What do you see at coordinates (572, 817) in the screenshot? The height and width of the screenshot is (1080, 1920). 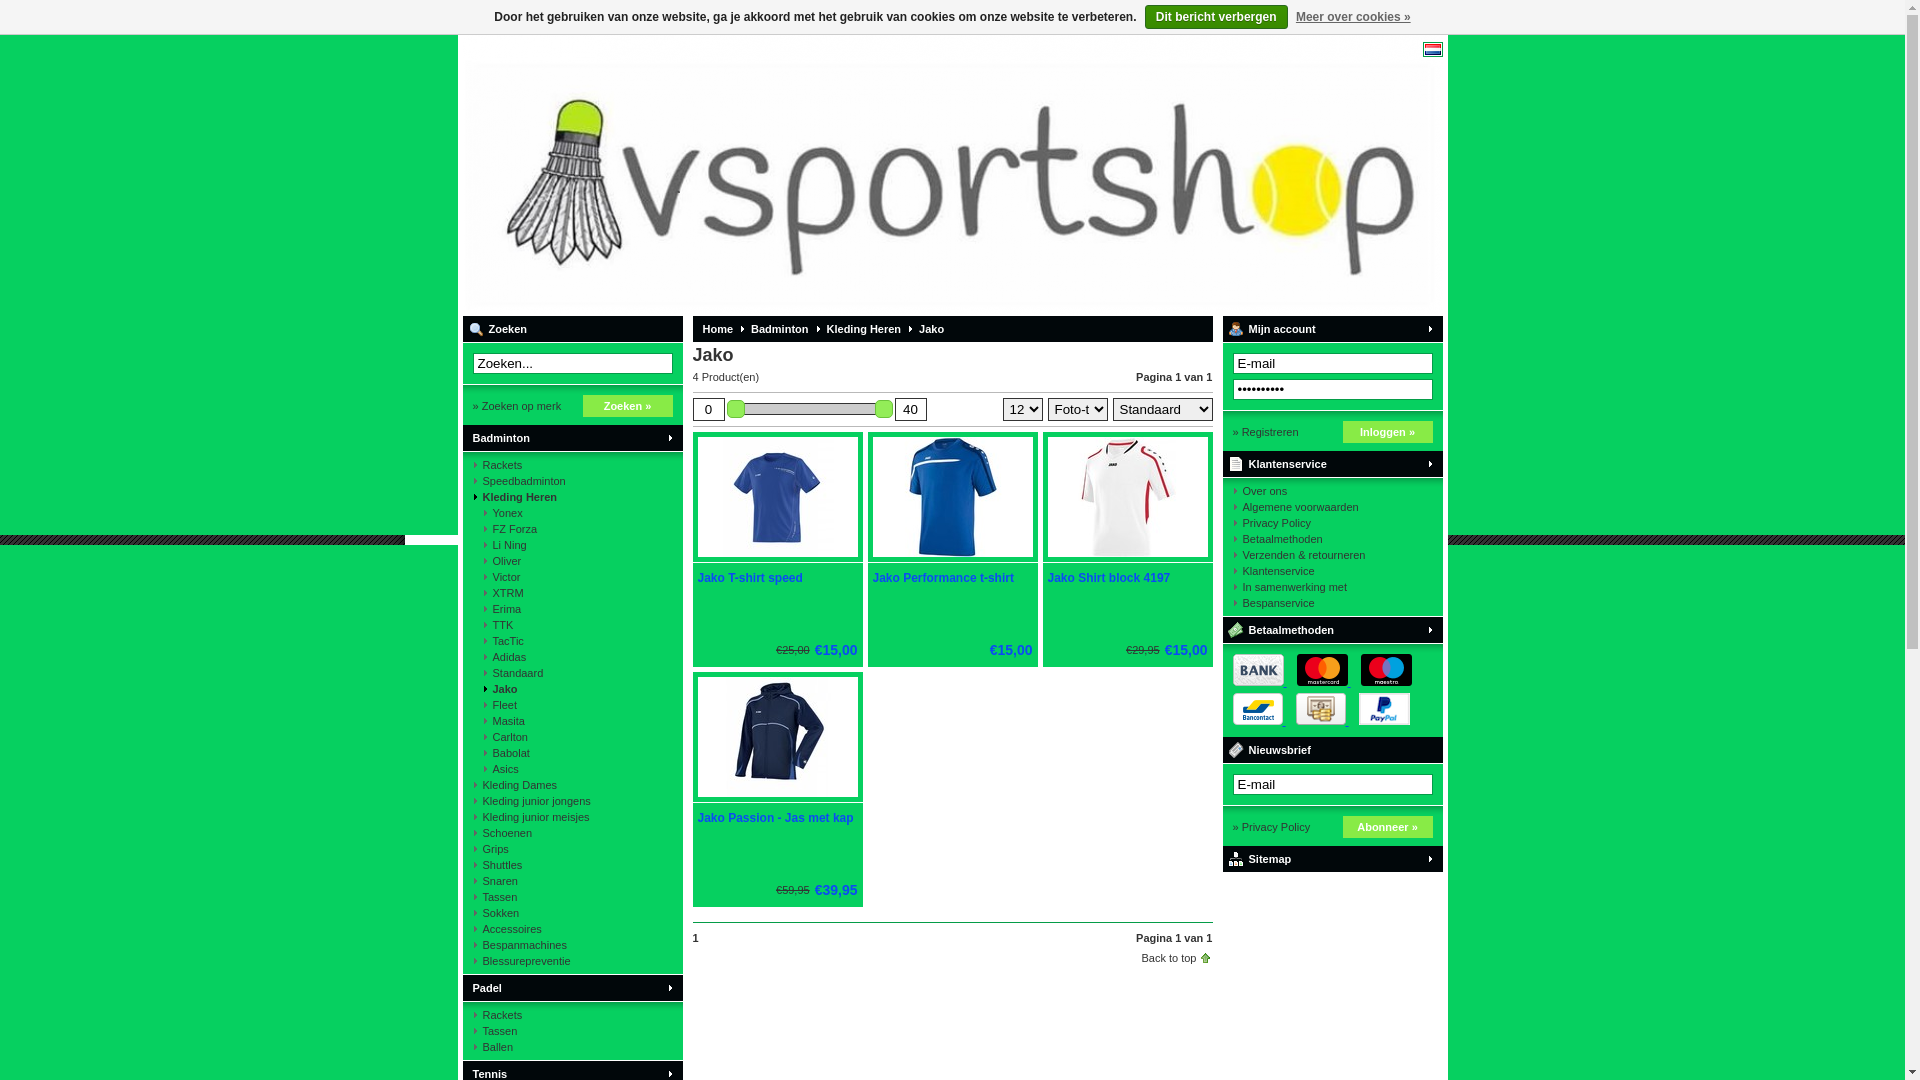 I see `Kleding junior meisjes` at bounding box center [572, 817].